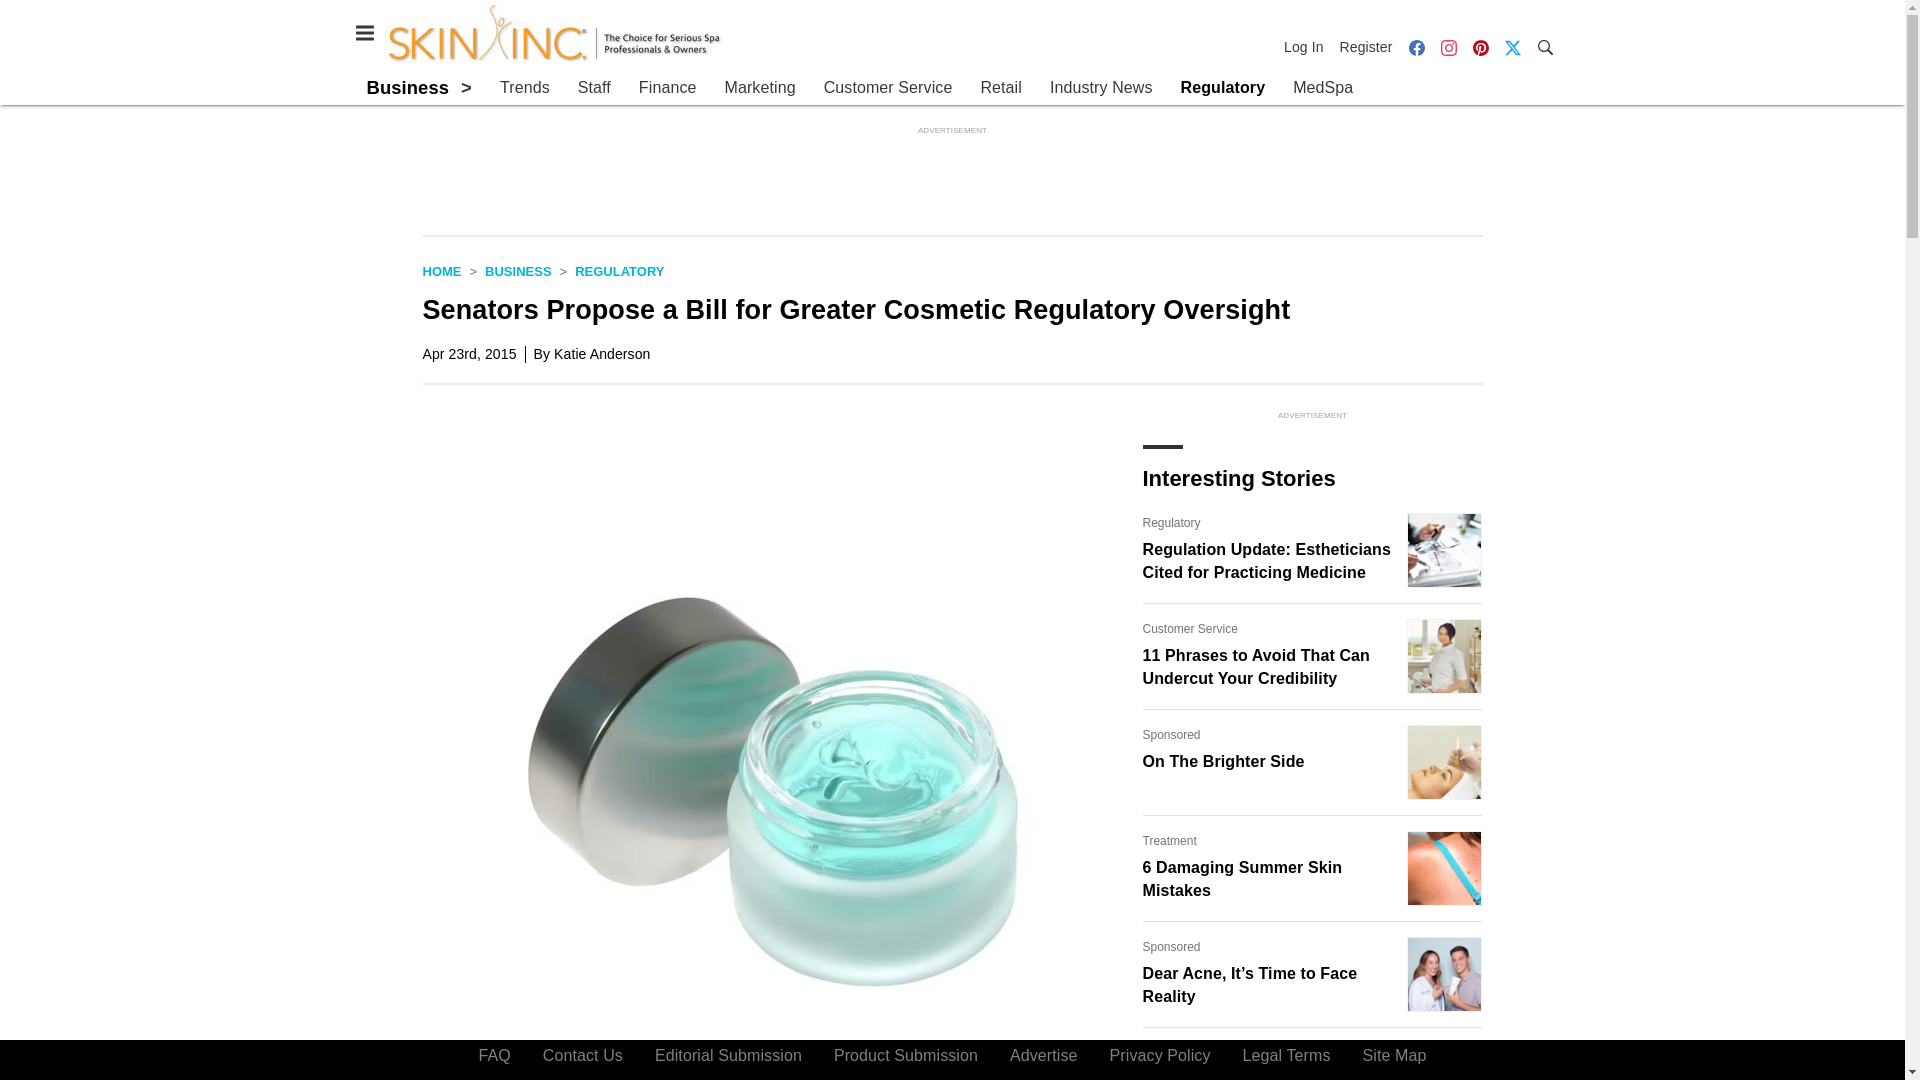  I want to click on Instagram icon, so click(1448, 48).